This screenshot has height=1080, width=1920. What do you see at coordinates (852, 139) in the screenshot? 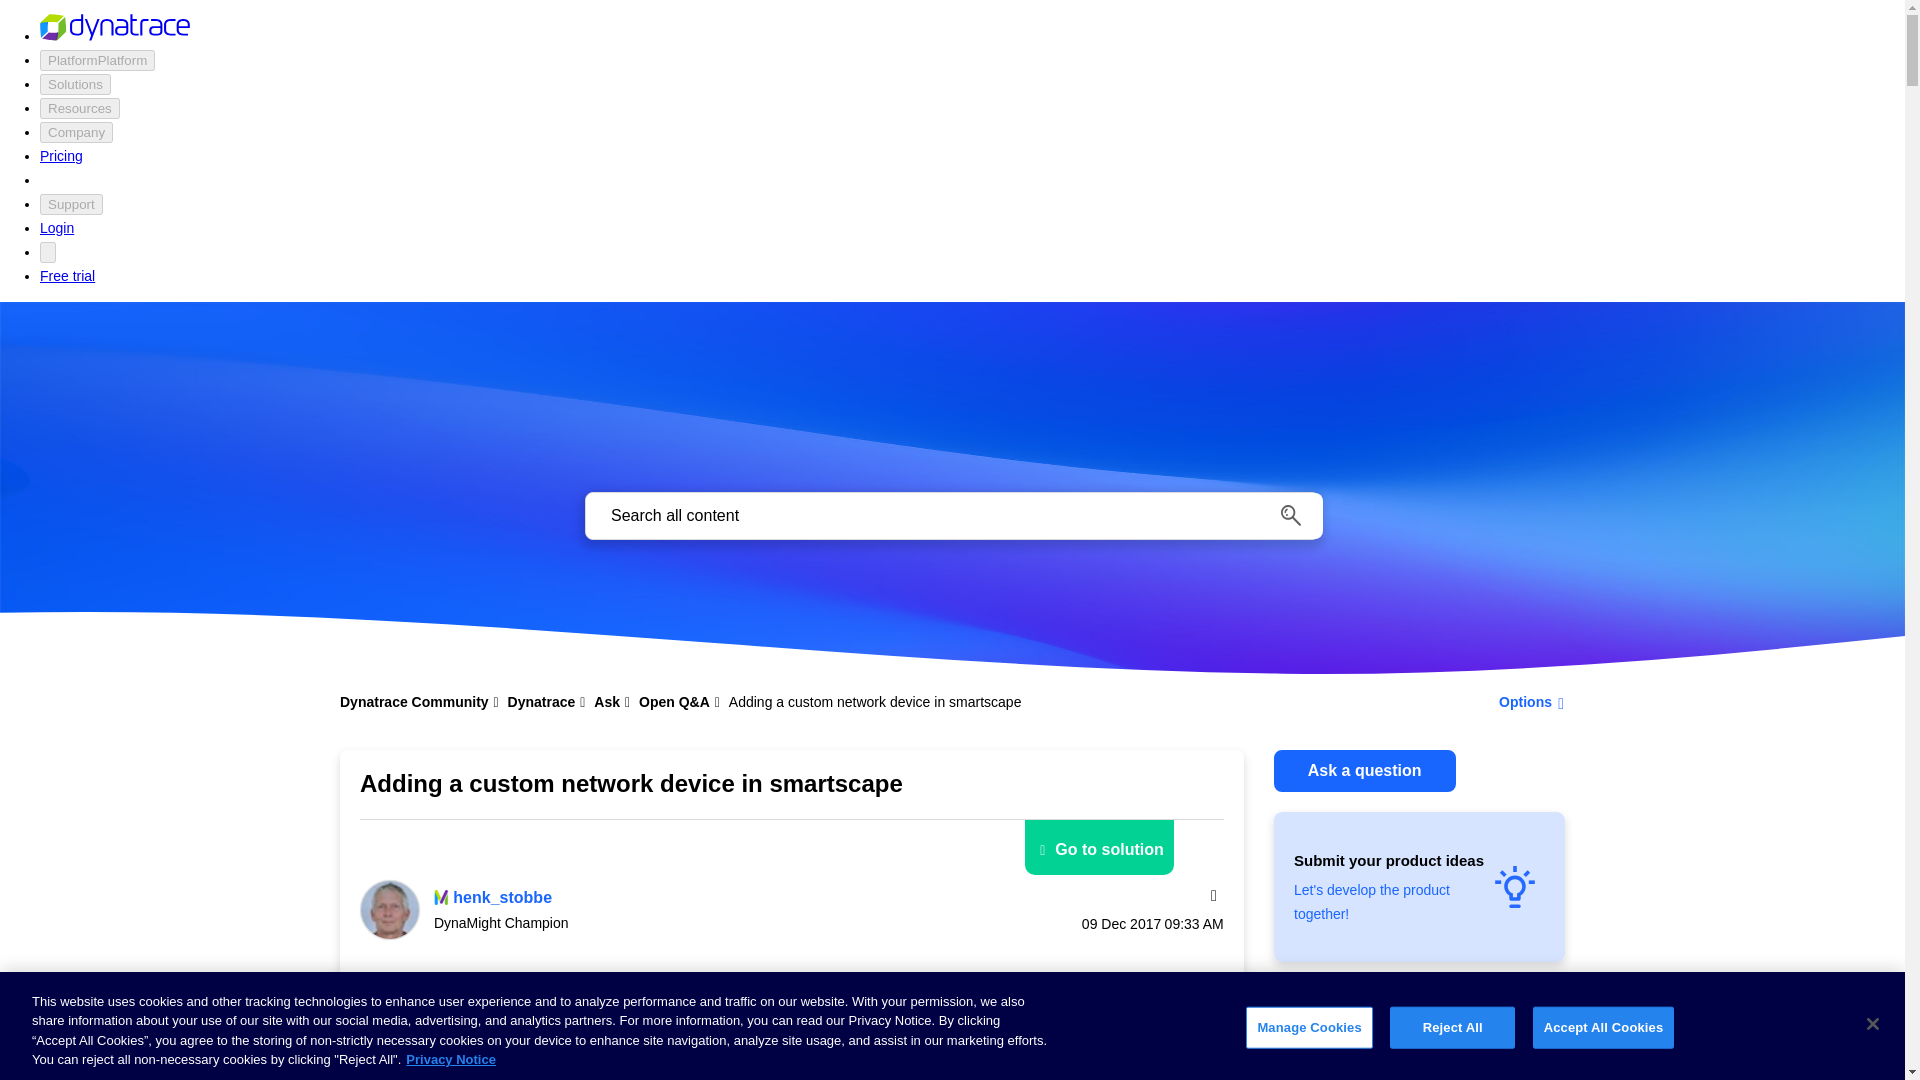
I see `Start with Dynatrace` at bounding box center [852, 139].